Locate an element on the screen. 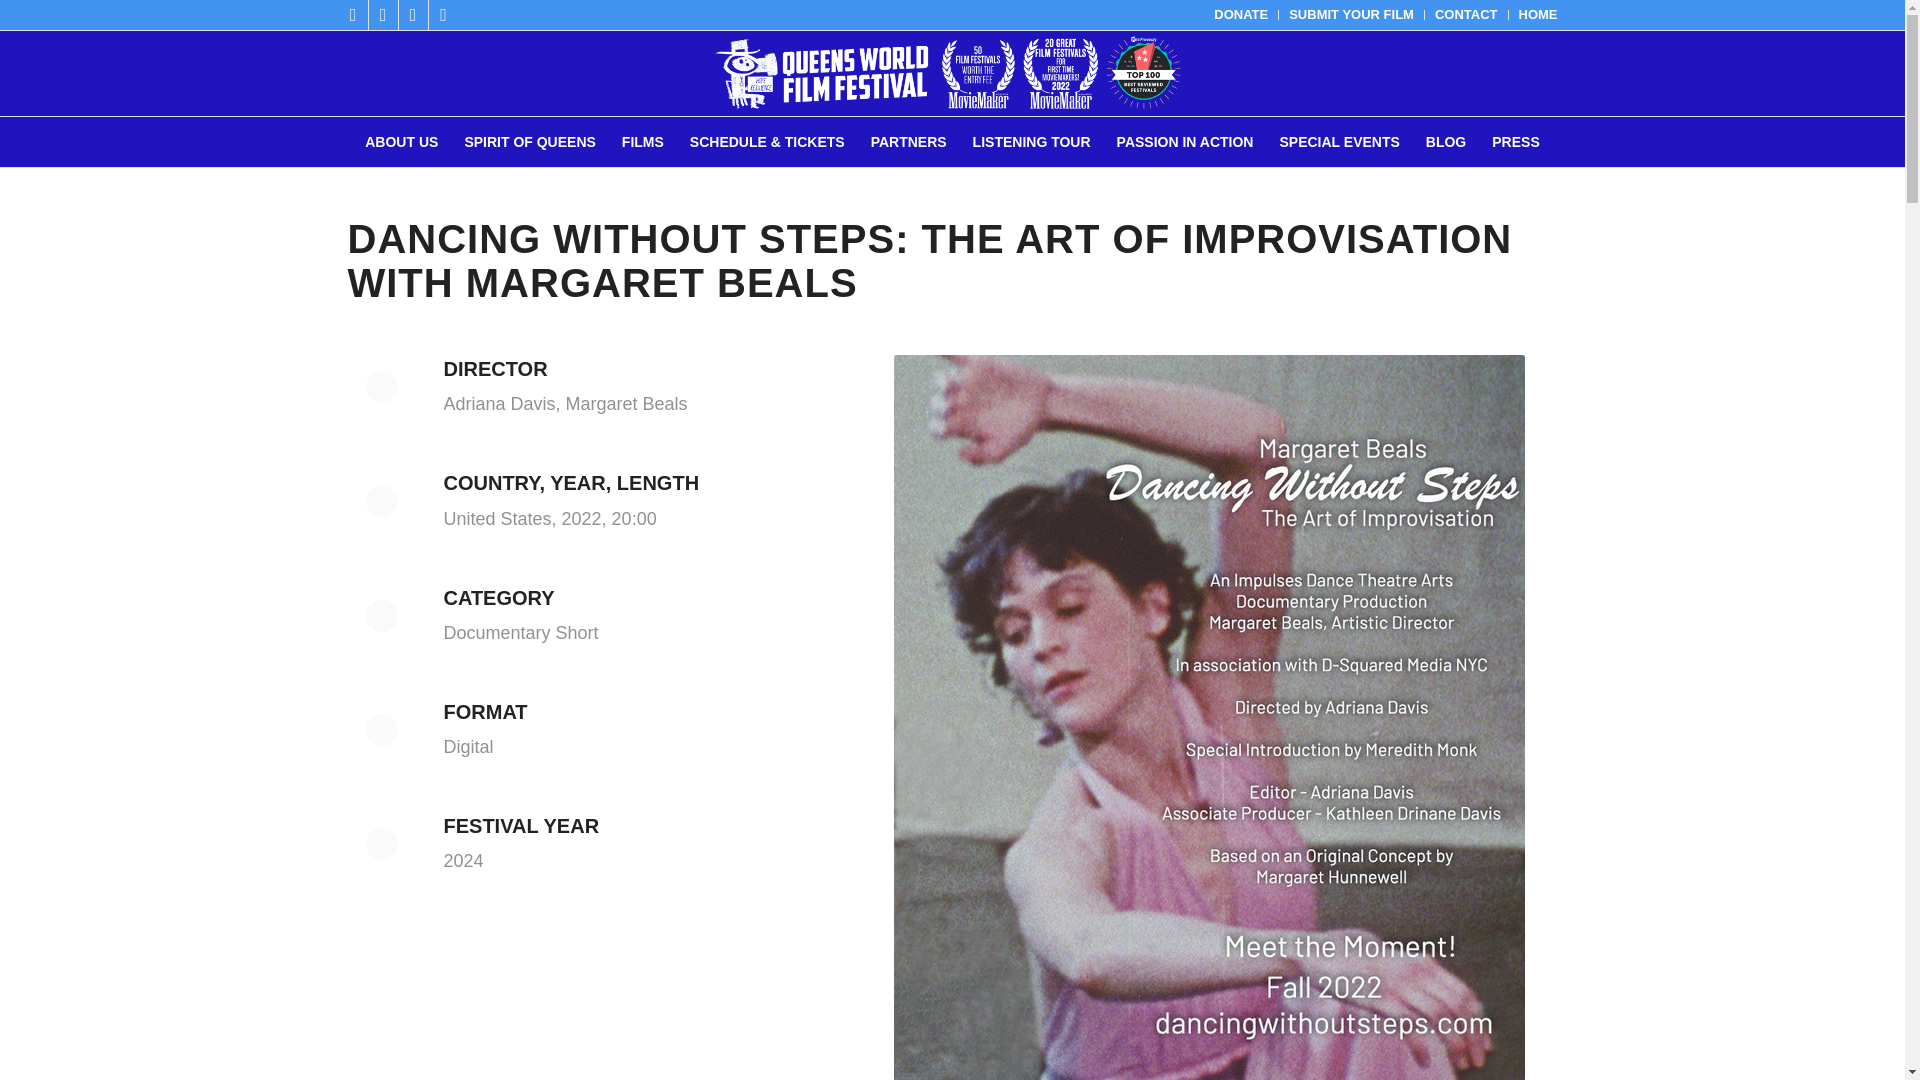  QWFF23-Logo-with-Laurels is located at coordinates (951, 73).